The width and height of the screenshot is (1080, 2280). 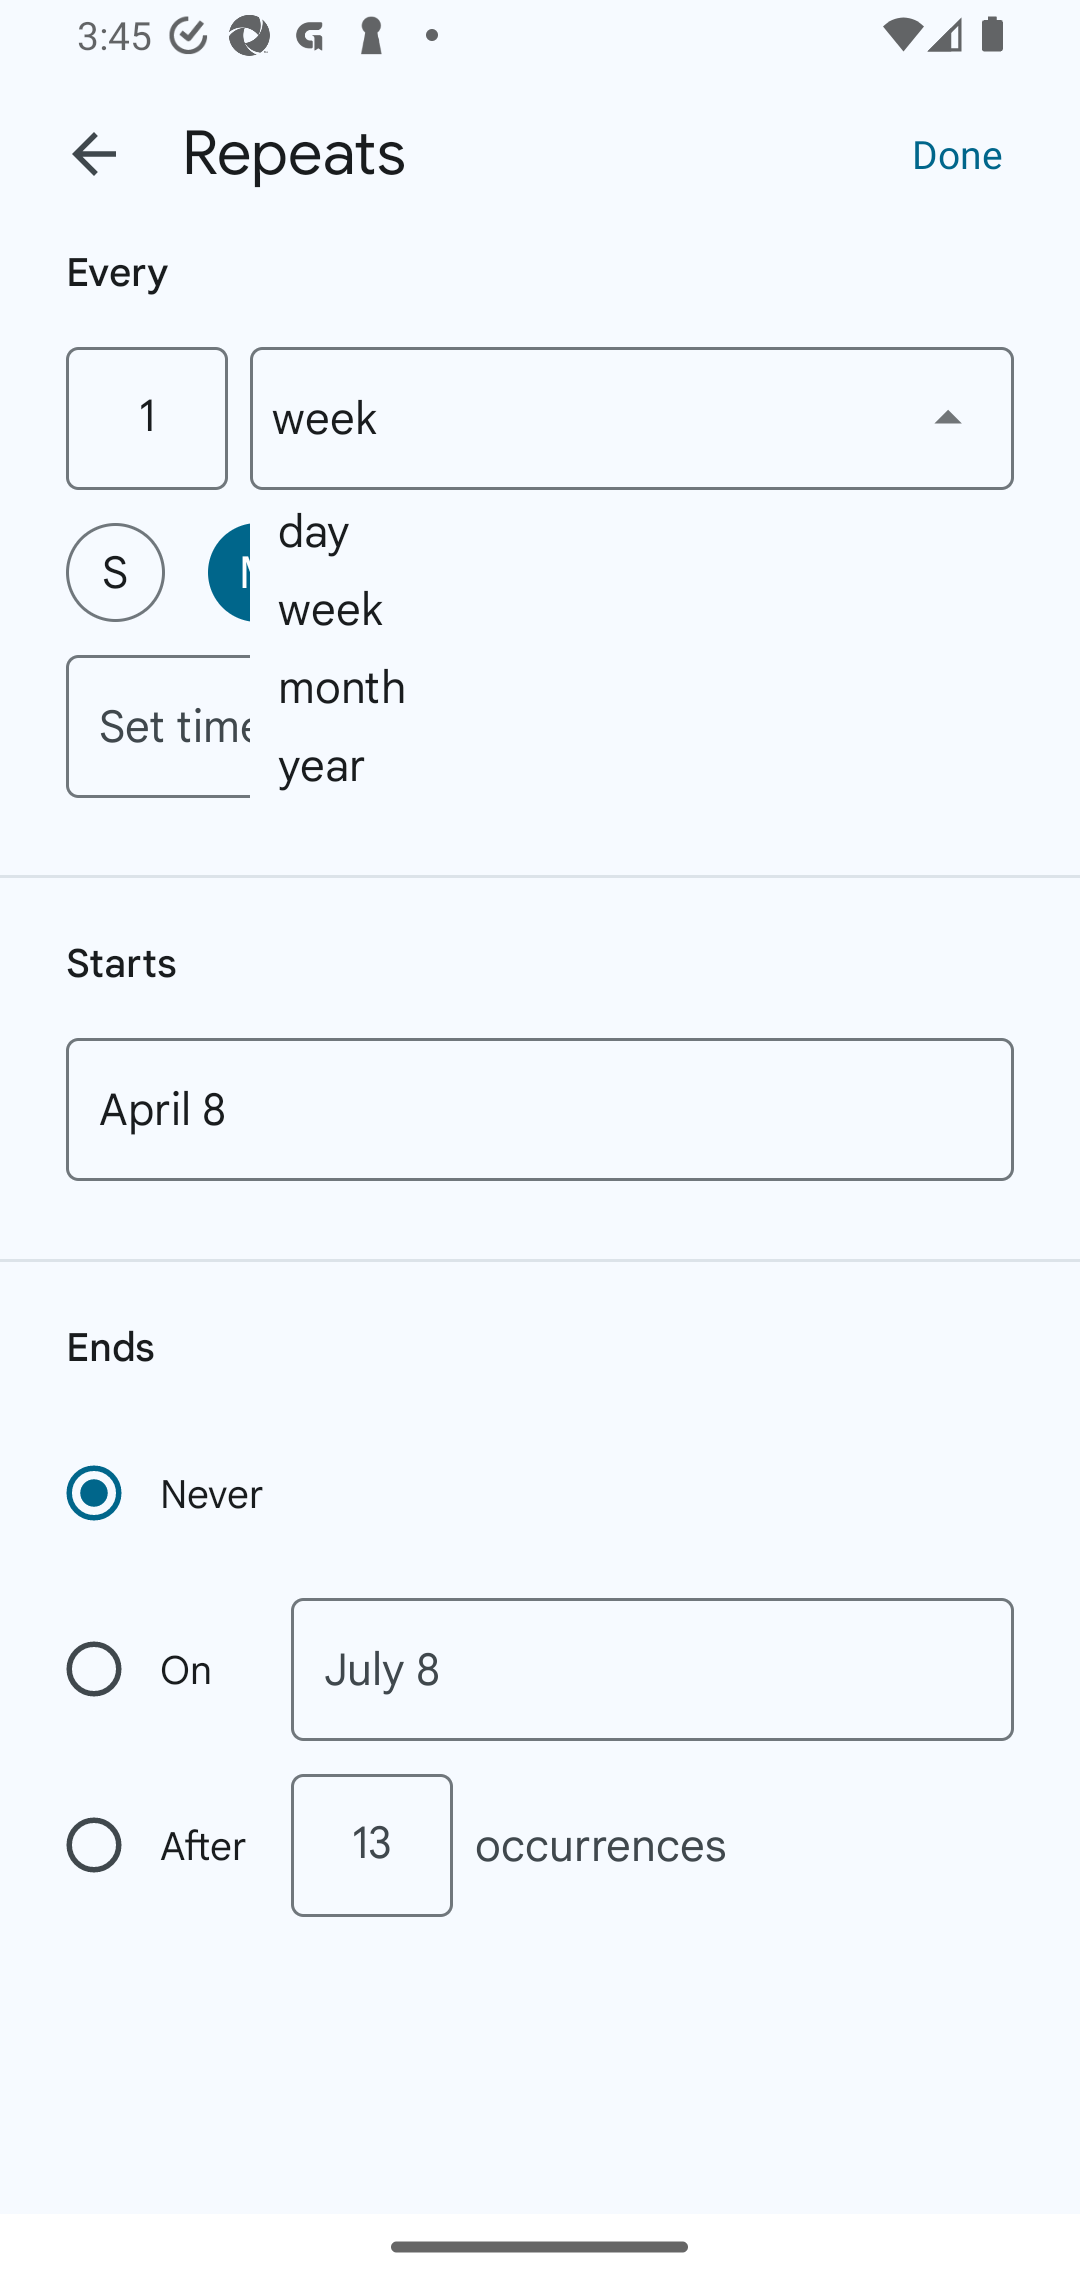 I want to click on Set time, so click(x=540, y=726).